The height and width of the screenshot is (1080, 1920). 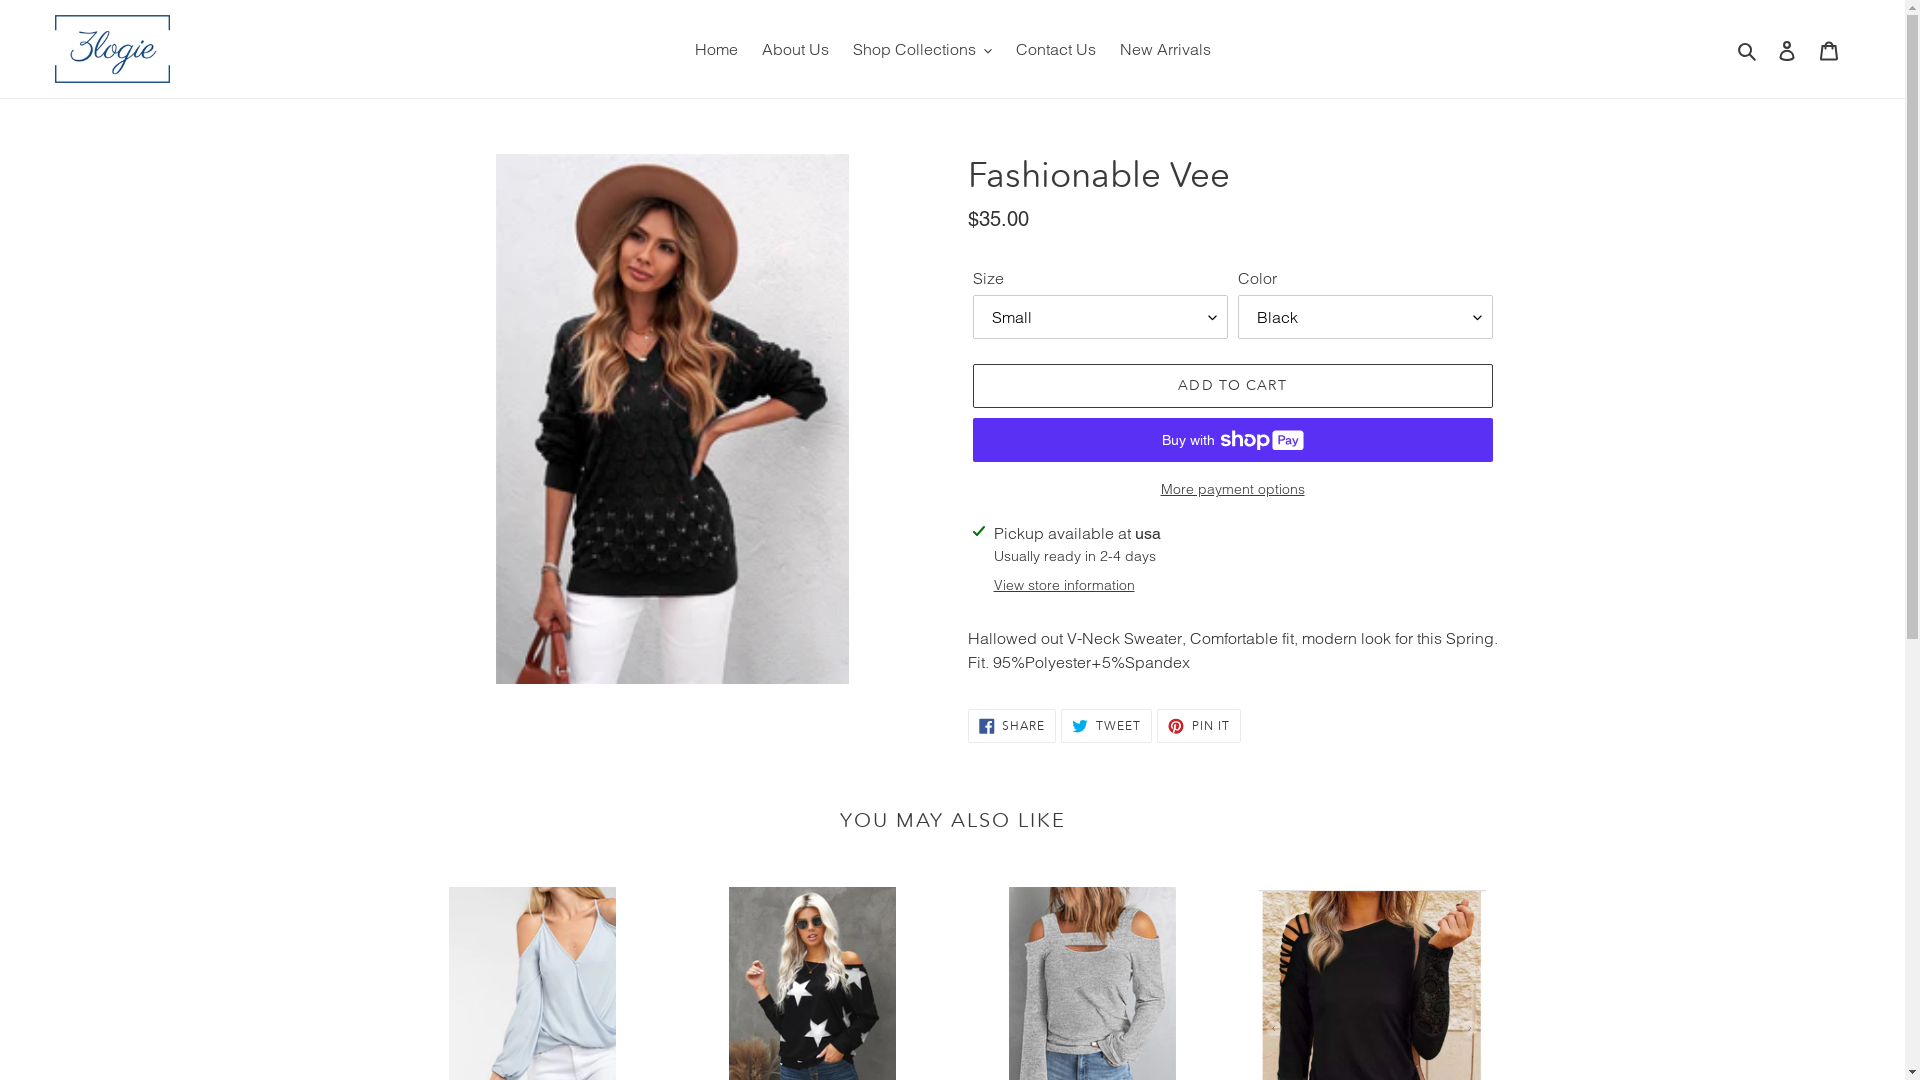 What do you see at coordinates (1232, 490) in the screenshot?
I see `More payment options` at bounding box center [1232, 490].